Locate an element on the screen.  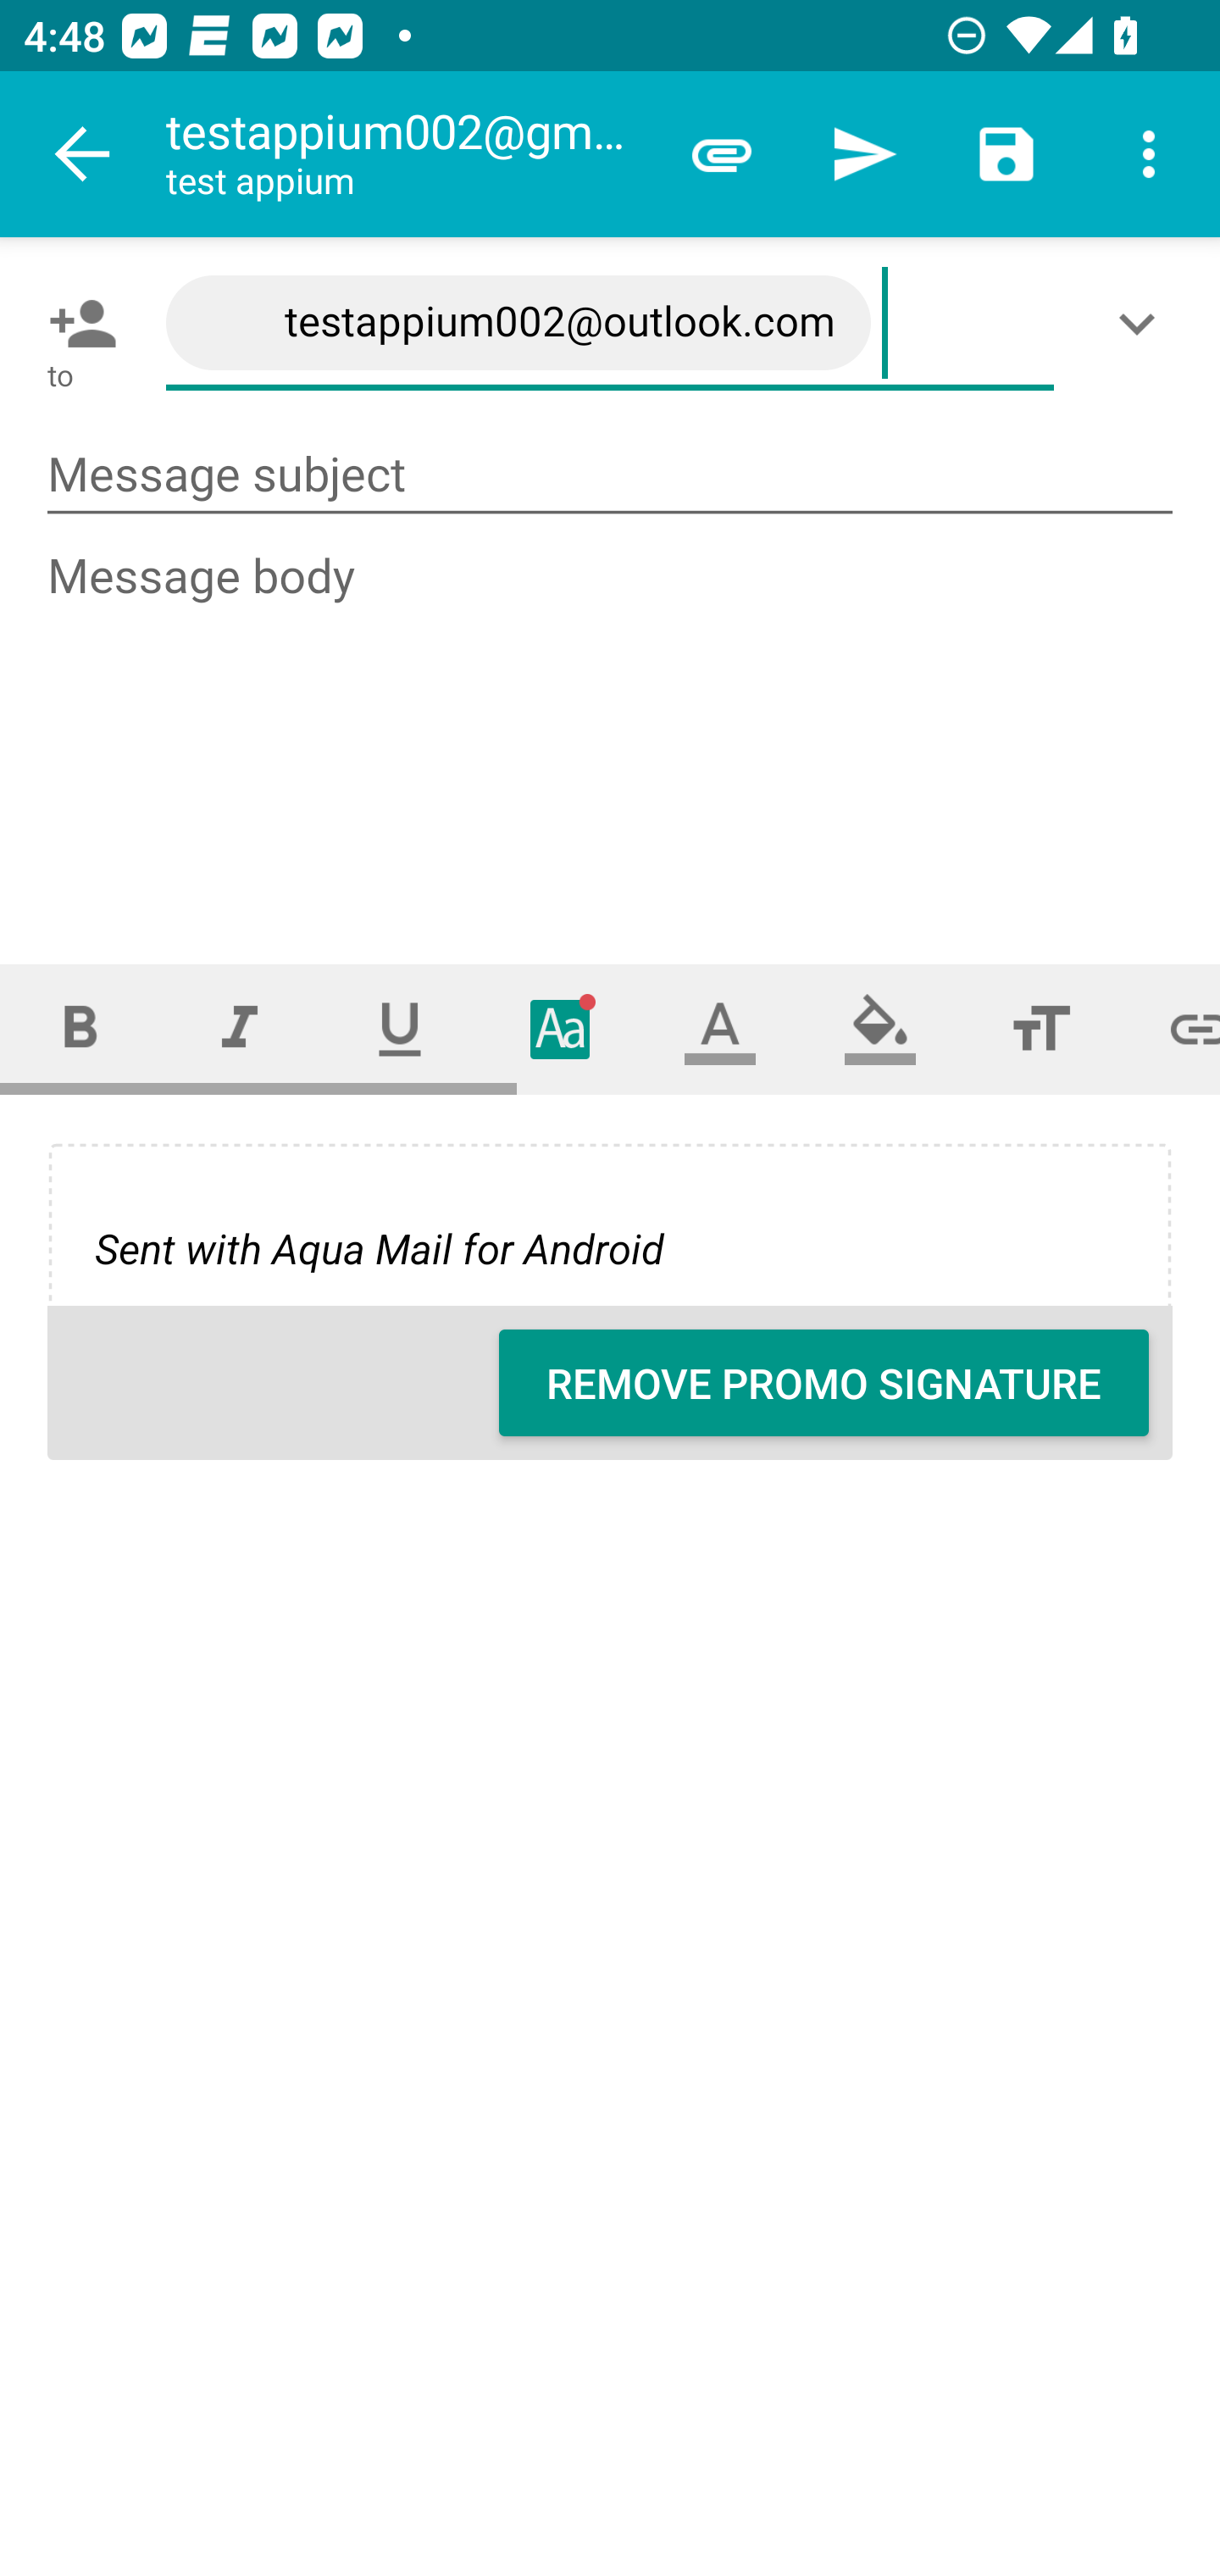
Message body is located at coordinates (612, 727).